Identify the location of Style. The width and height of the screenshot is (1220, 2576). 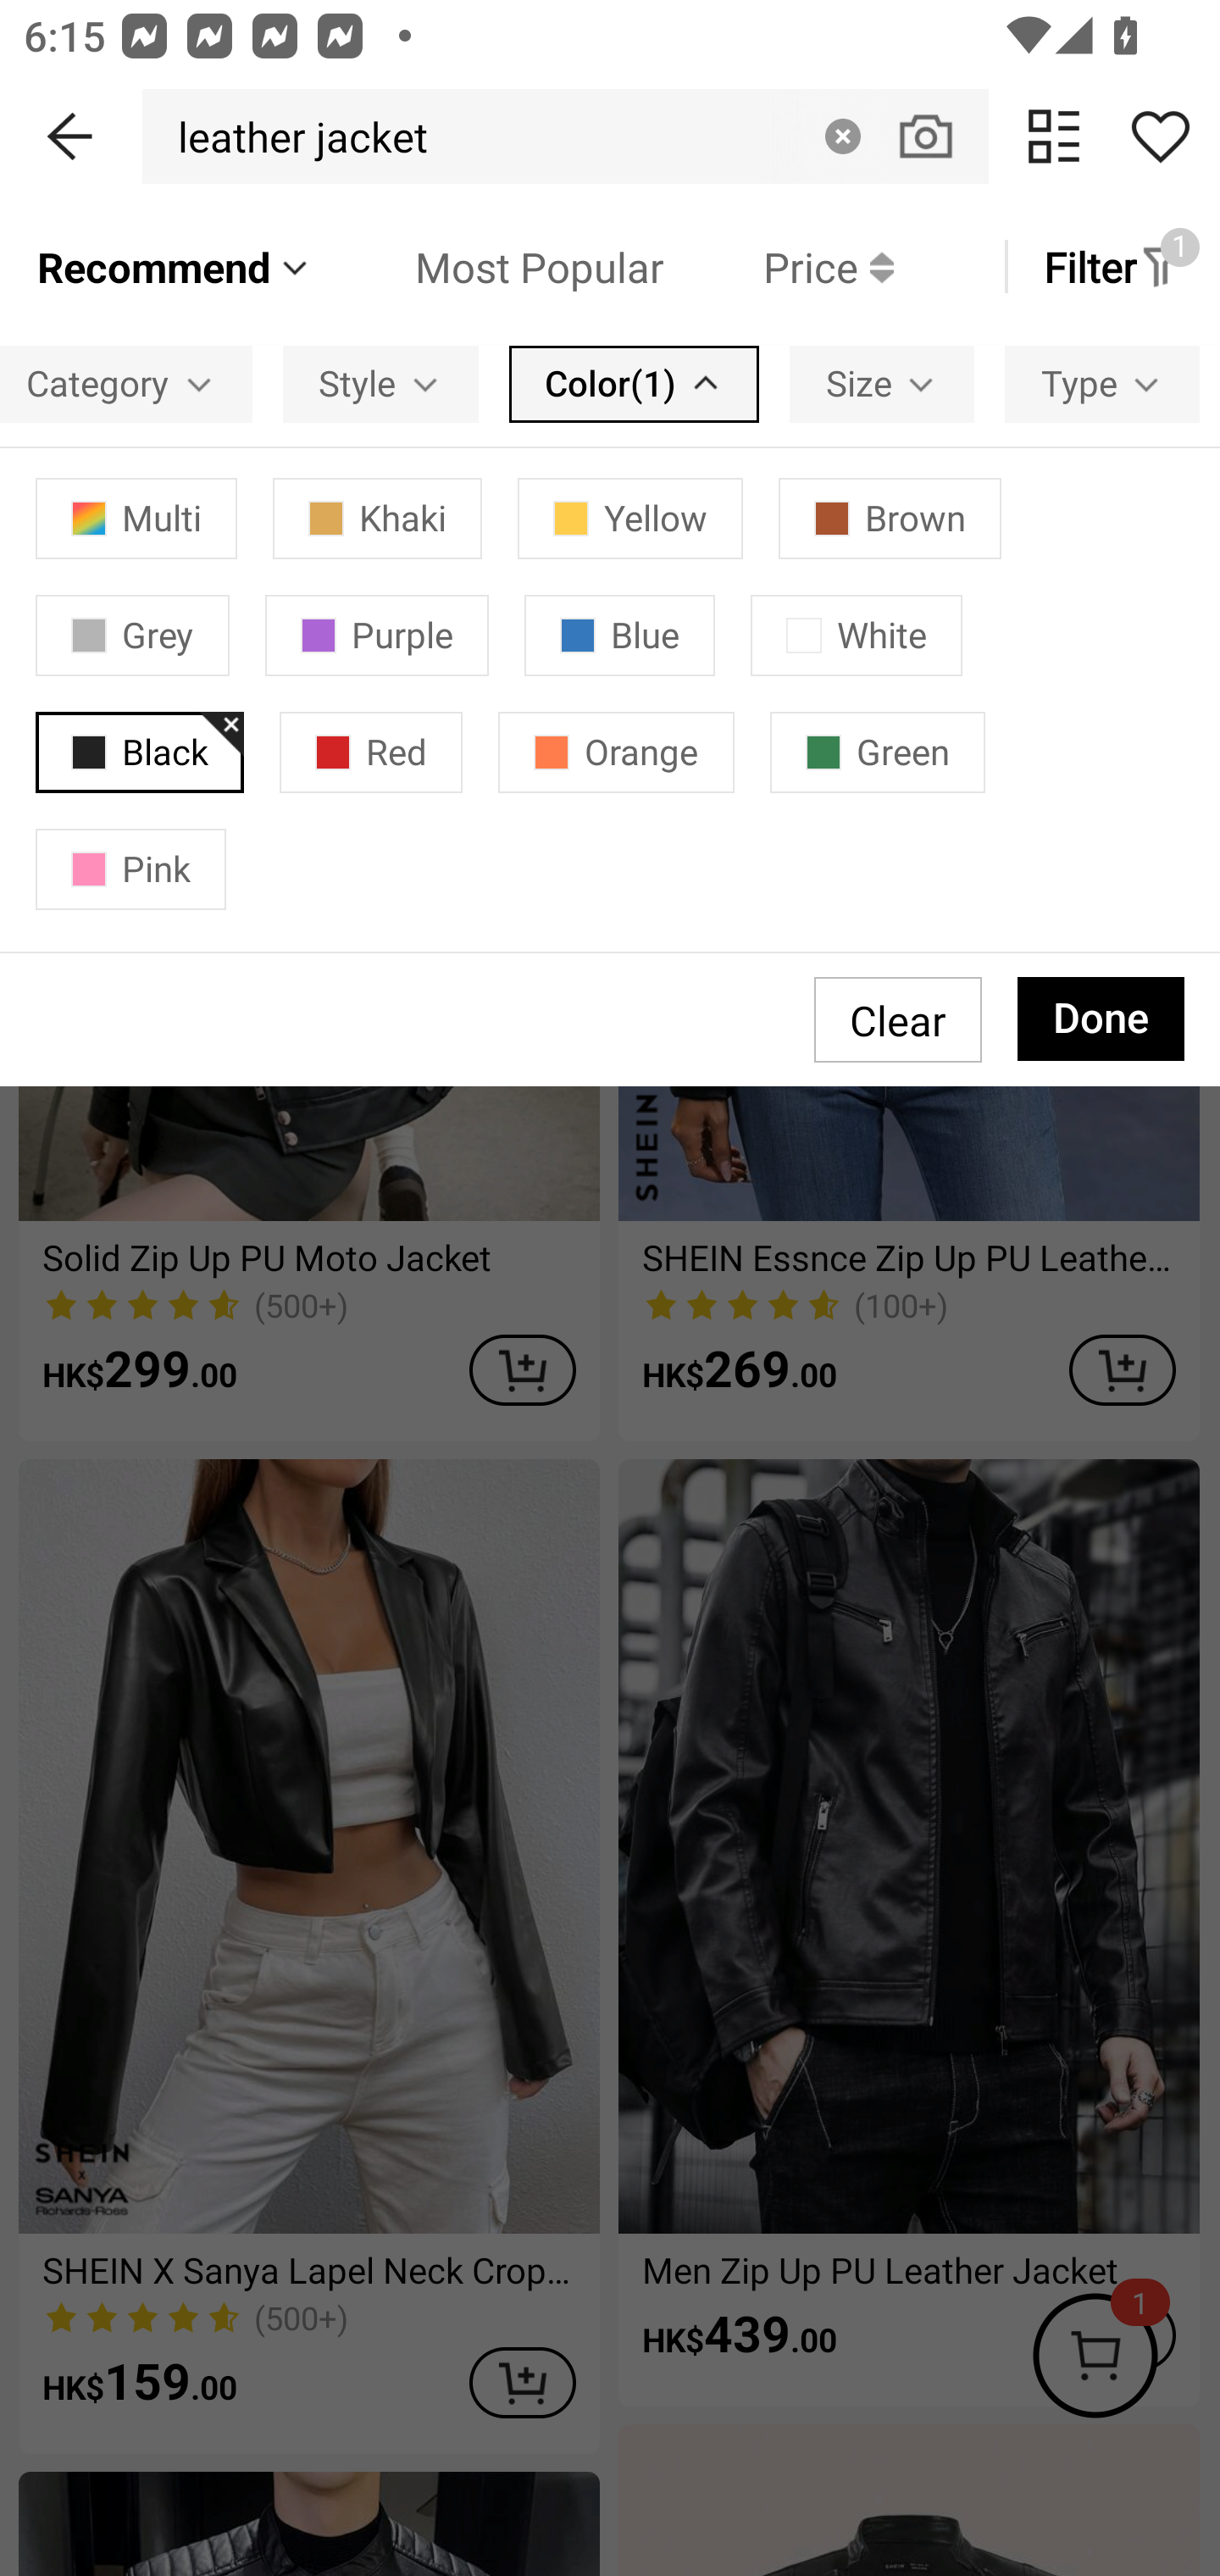
(380, 383).